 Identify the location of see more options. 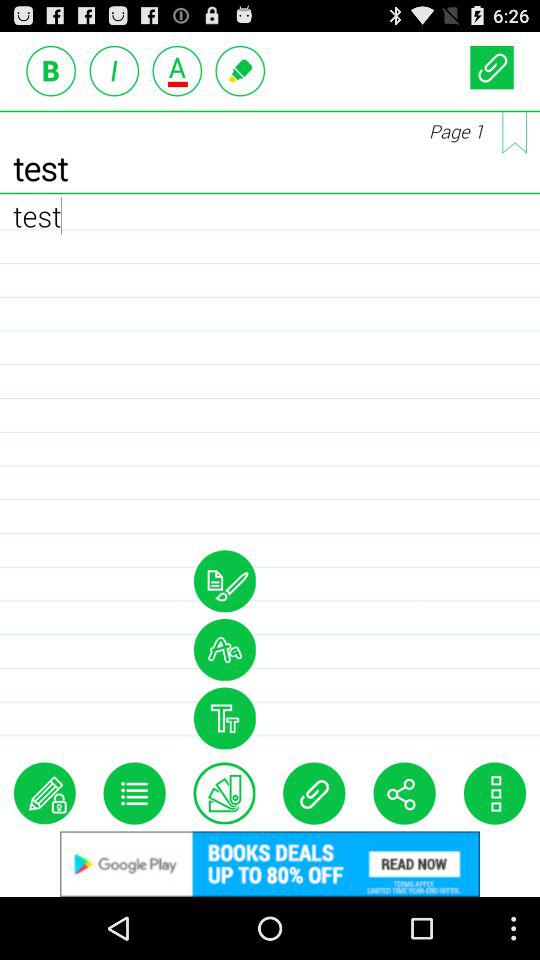
(494, 793).